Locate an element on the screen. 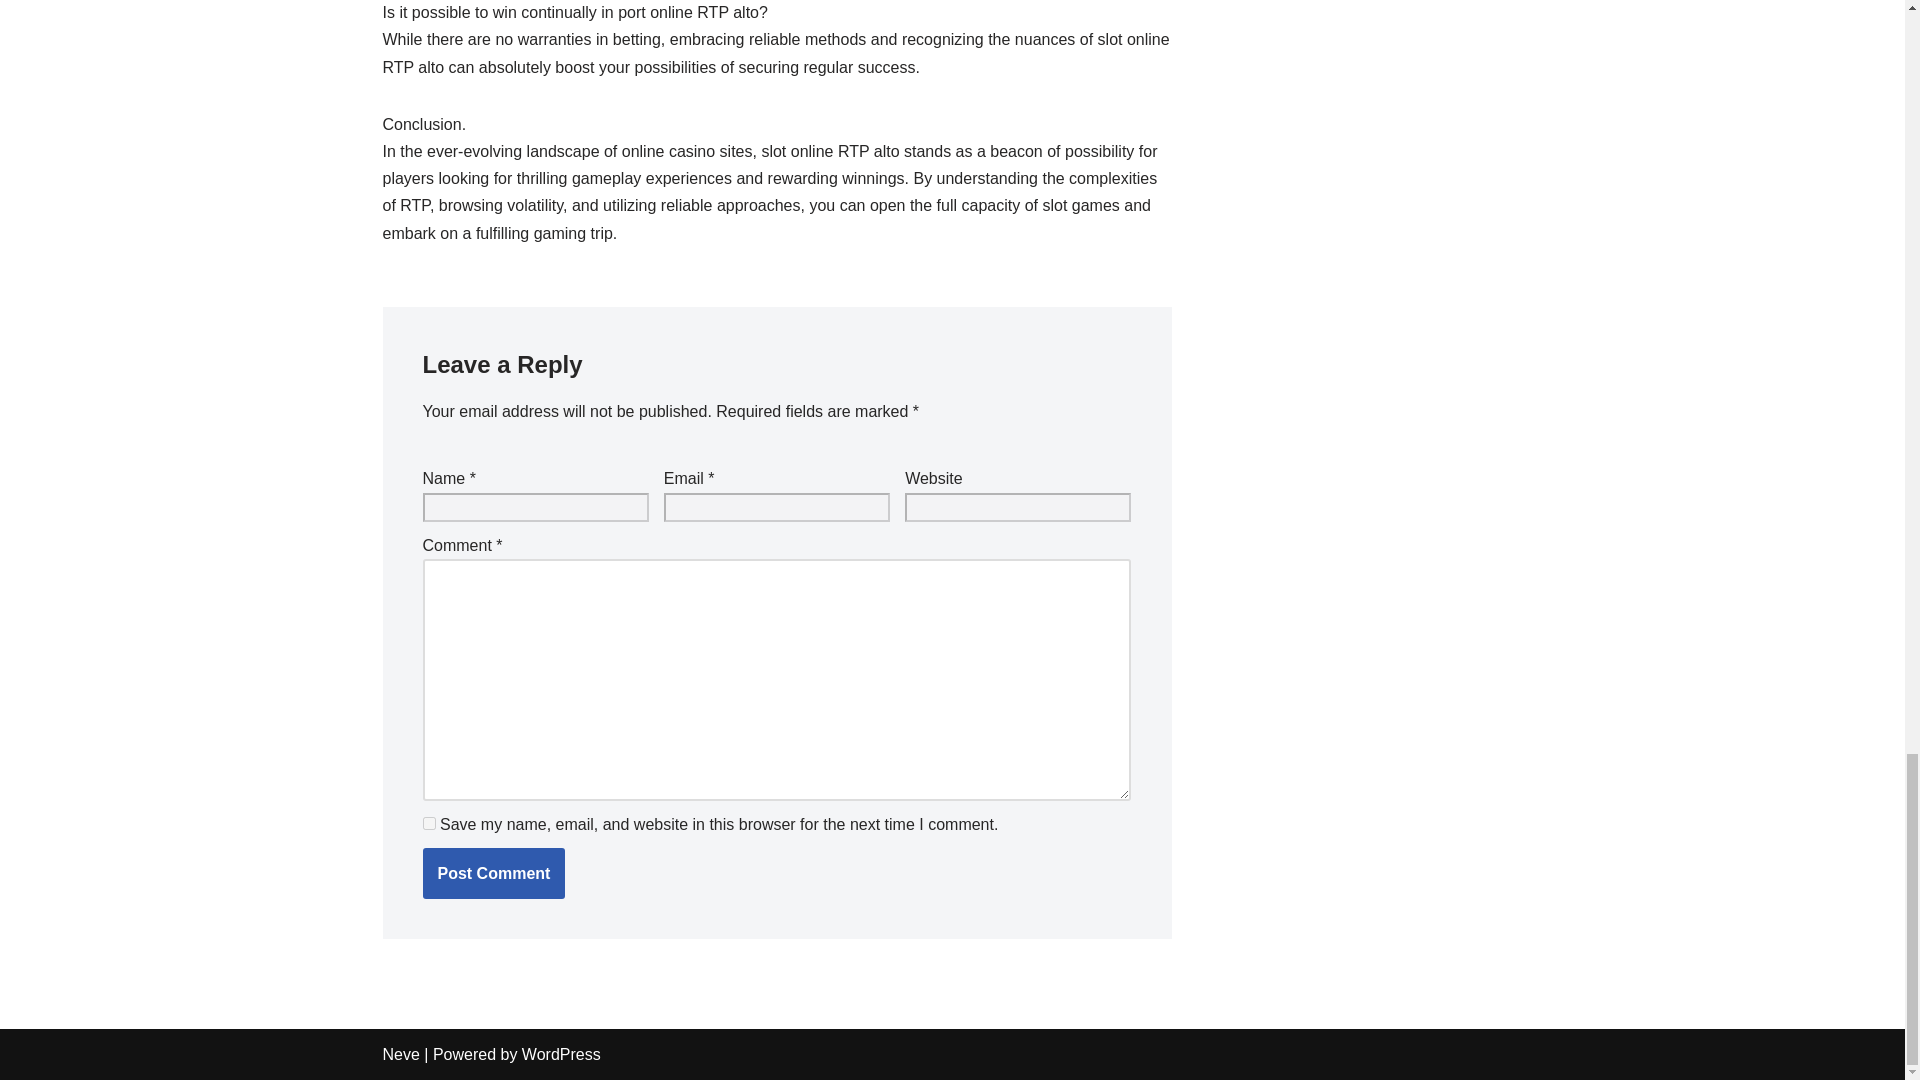 The image size is (1920, 1080). WordPress is located at coordinates (561, 1054).